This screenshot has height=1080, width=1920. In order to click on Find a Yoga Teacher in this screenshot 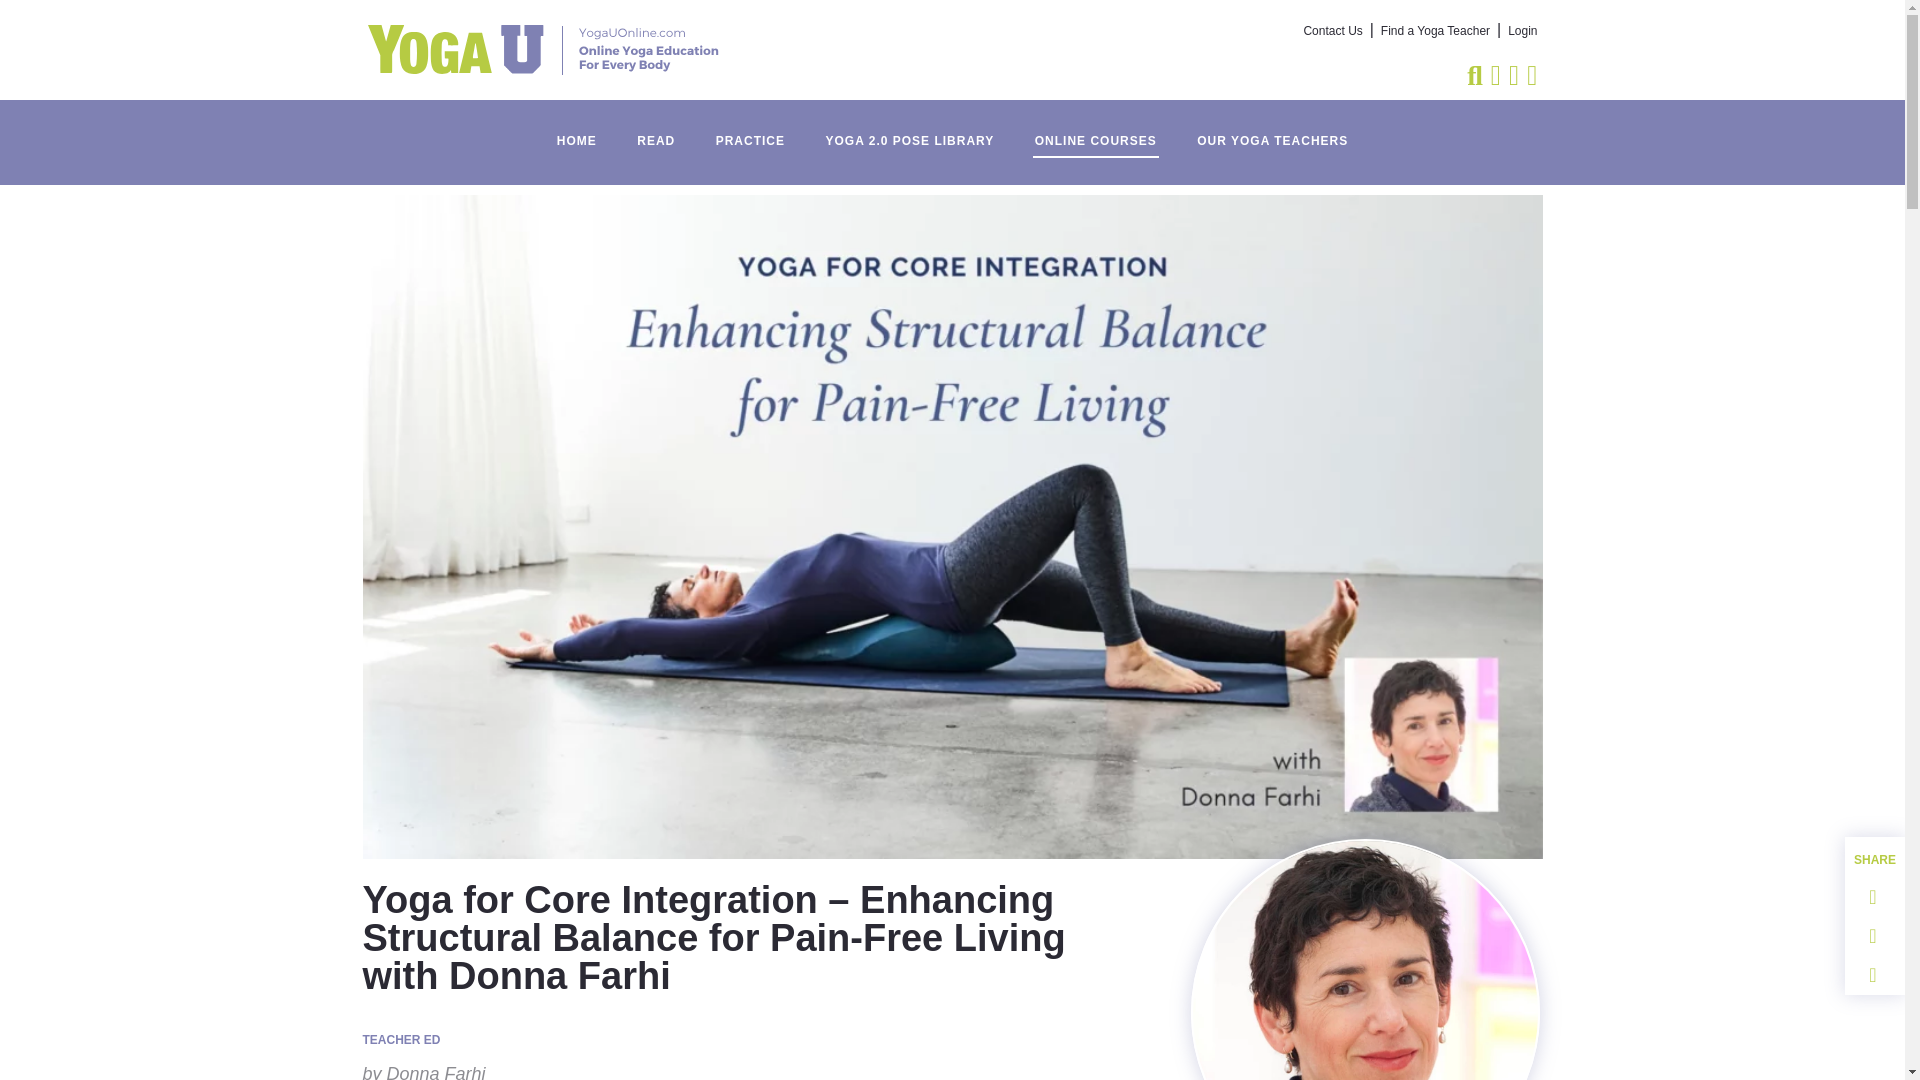, I will do `click(1434, 31)`.